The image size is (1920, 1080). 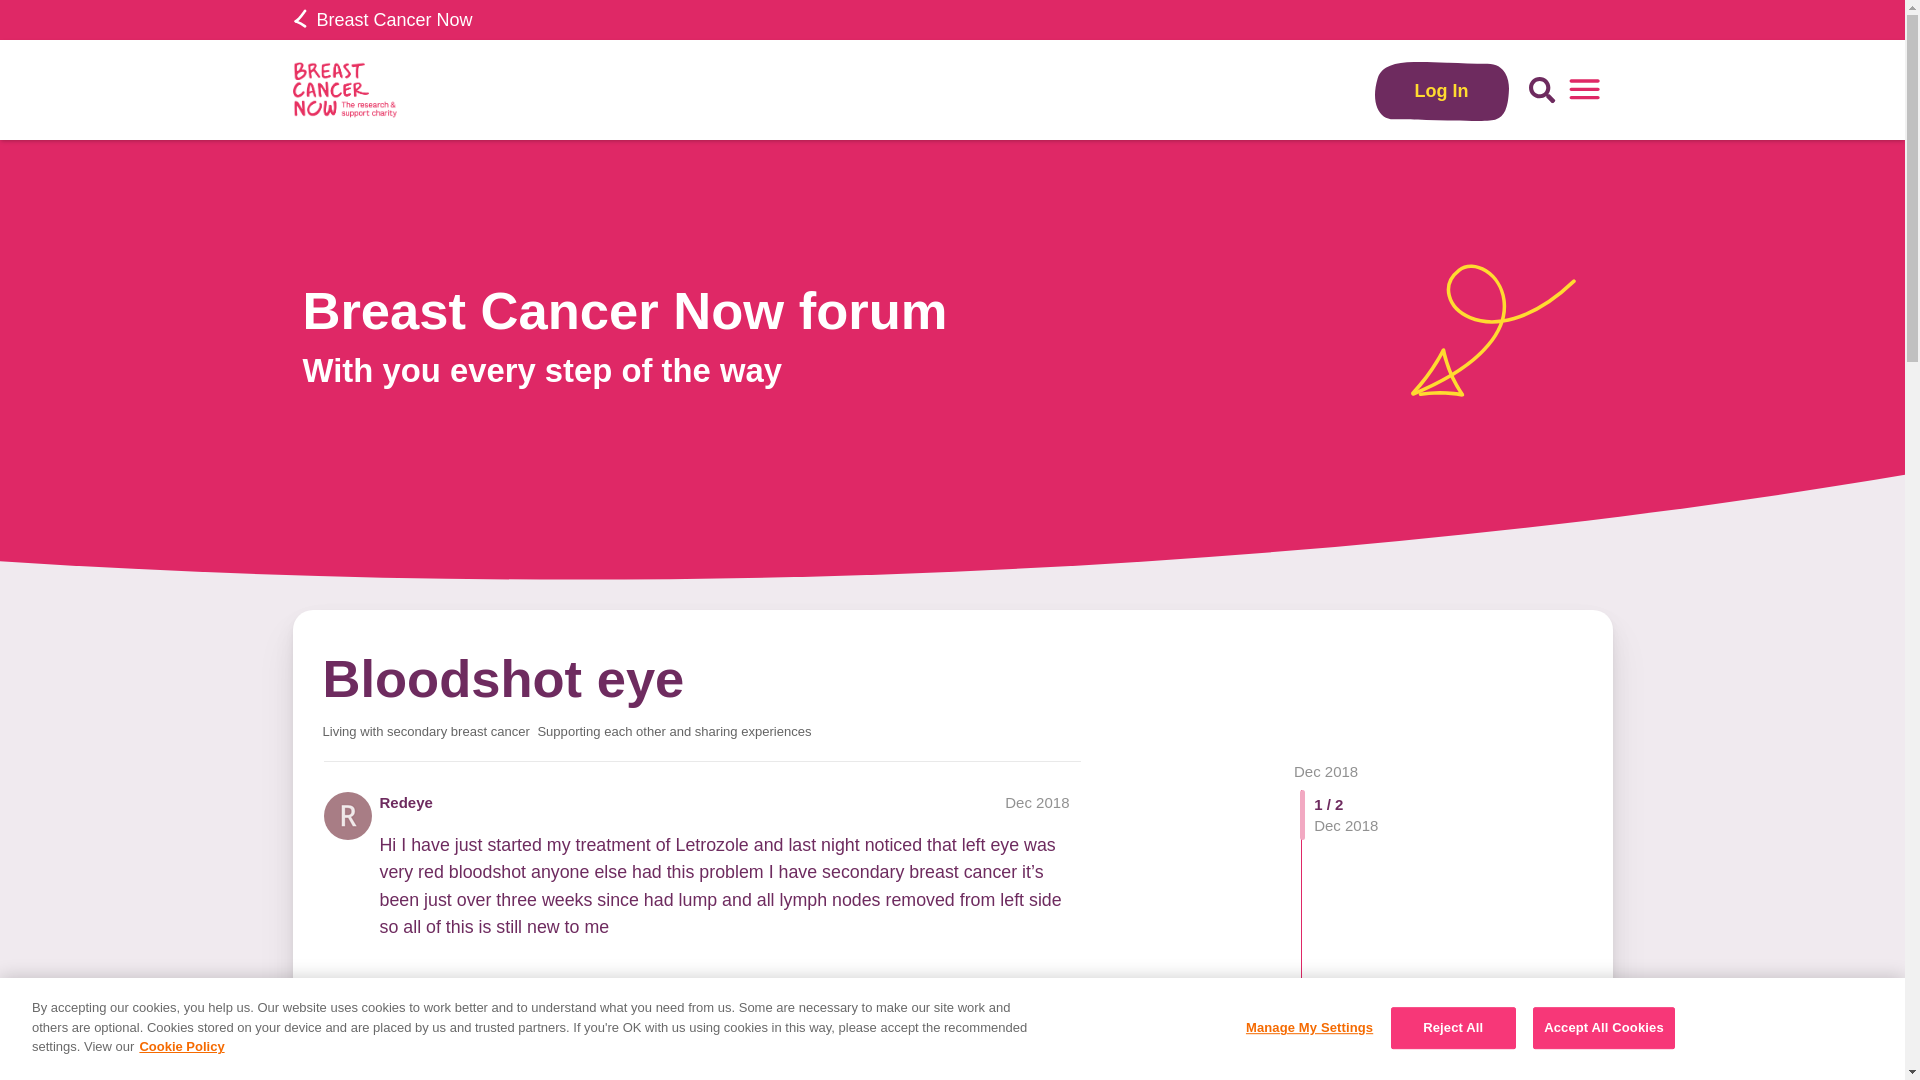 I want to click on Redeye, so click(x=406, y=802).